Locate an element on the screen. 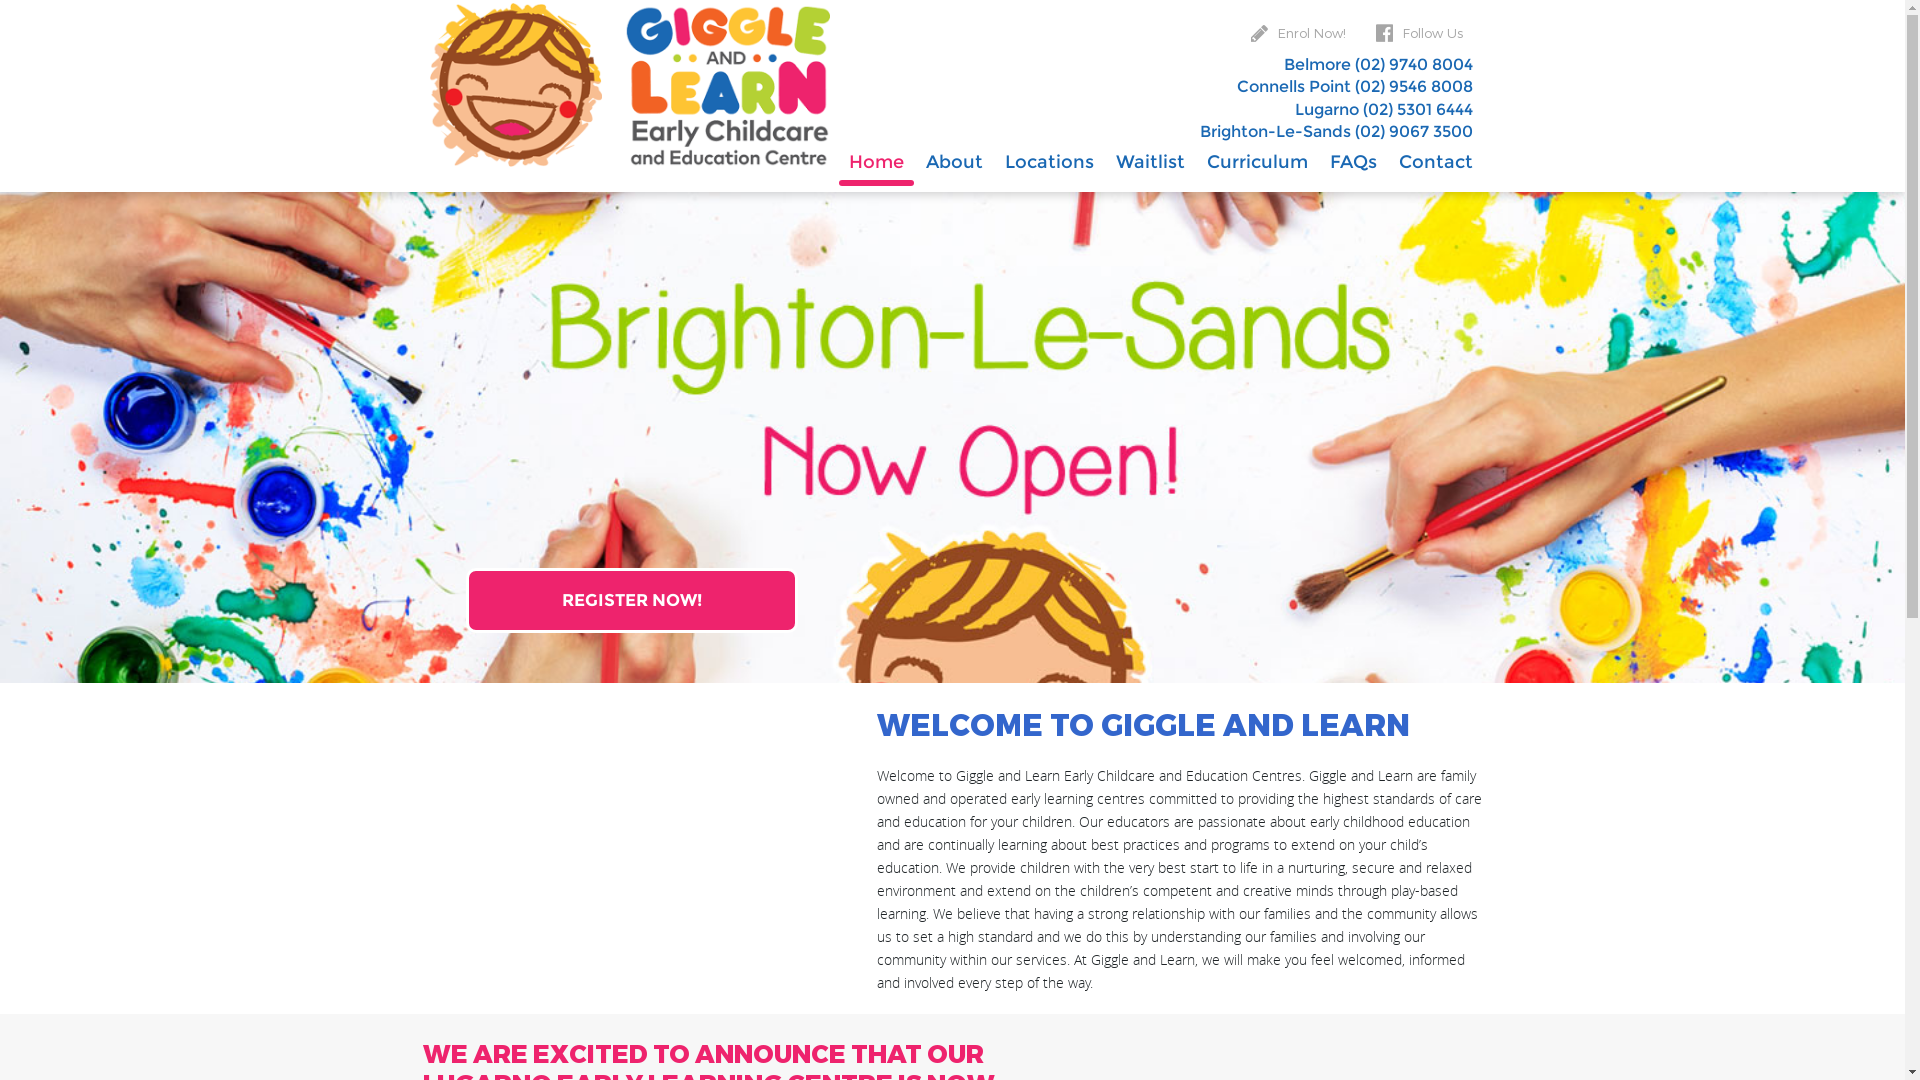 The image size is (1920, 1080). Connells Point (02) 9546 8008 is located at coordinates (1354, 87).